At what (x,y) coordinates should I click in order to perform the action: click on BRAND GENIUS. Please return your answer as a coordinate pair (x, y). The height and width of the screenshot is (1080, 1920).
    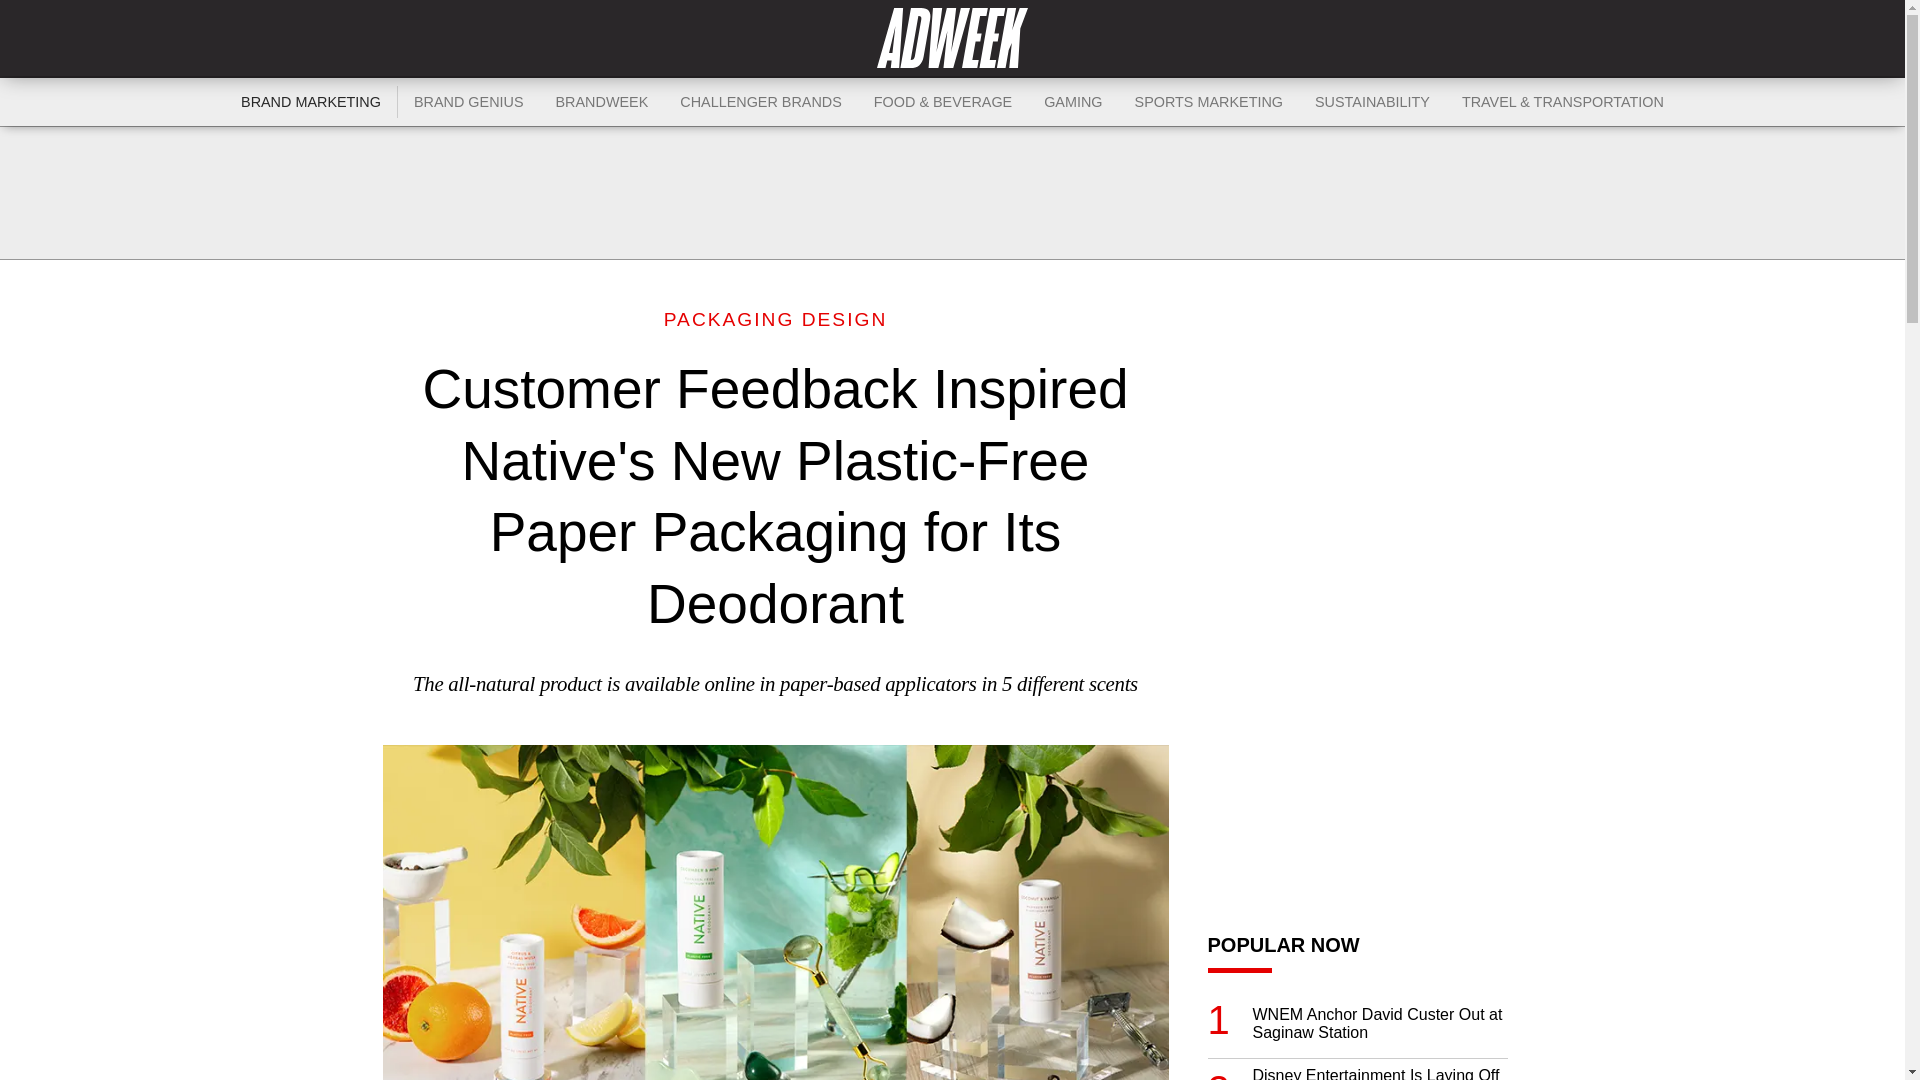
    Looking at the image, I should click on (468, 102).